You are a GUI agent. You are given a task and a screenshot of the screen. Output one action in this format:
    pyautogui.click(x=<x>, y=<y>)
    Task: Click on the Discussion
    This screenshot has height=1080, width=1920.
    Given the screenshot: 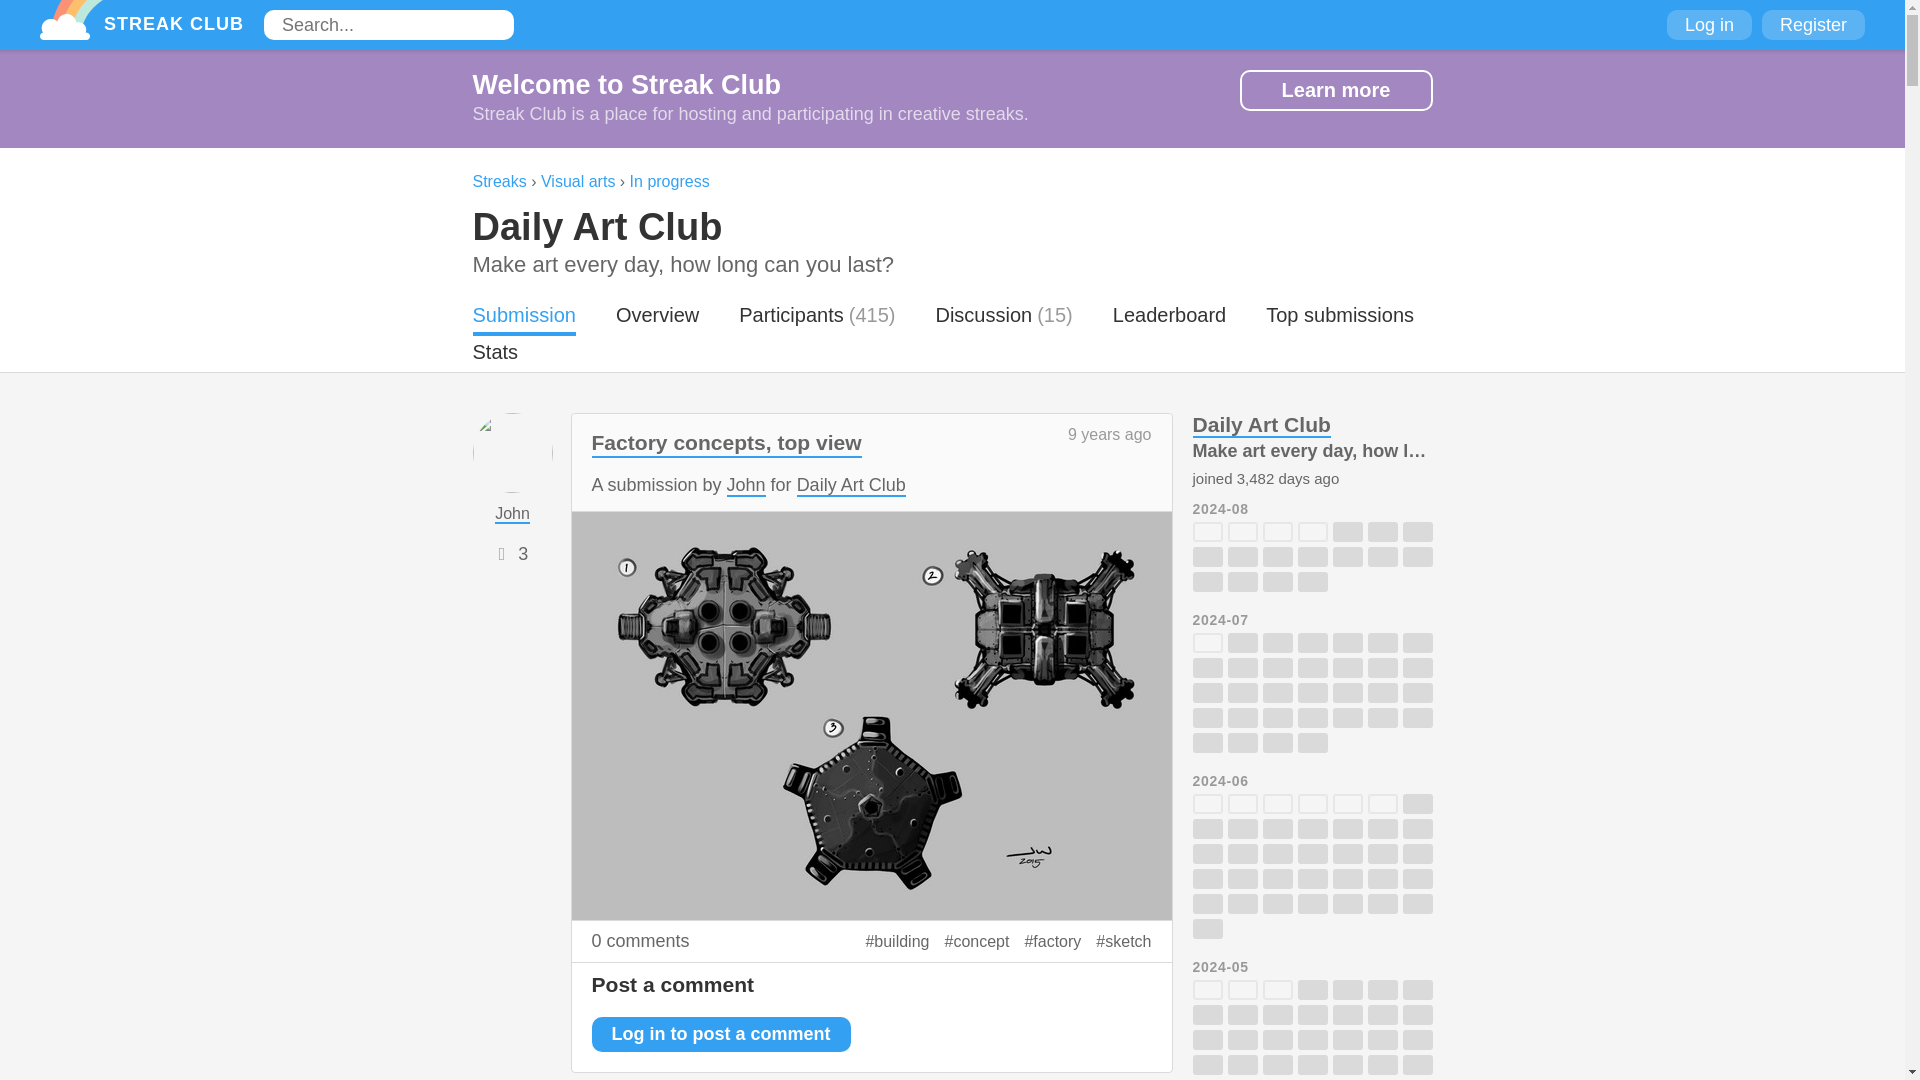 What is the action you would take?
    pyautogui.click(x=984, y=319)
    